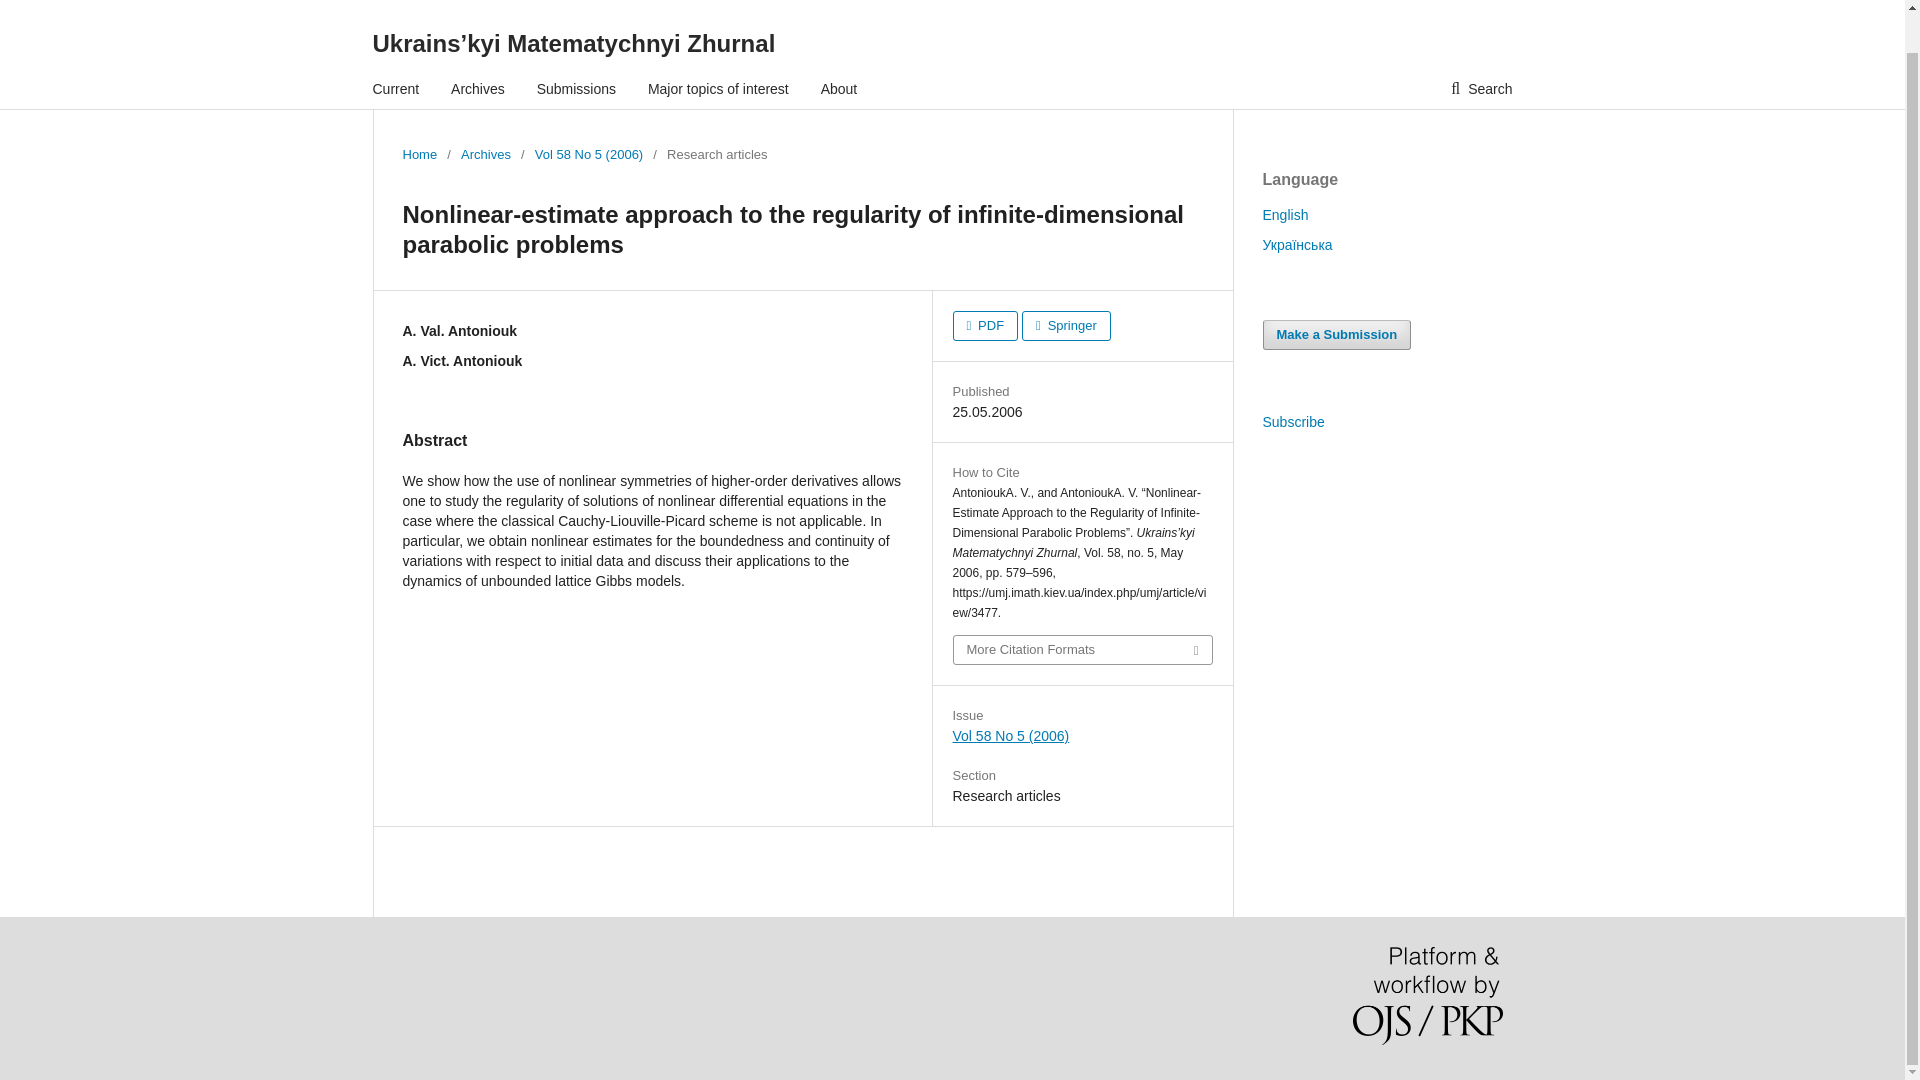 Image resolution: width=1920 pixels, height=1080 pixels. Describe the element at coordinates (1481, 89) in the screenshot. I see `Search` at that location.